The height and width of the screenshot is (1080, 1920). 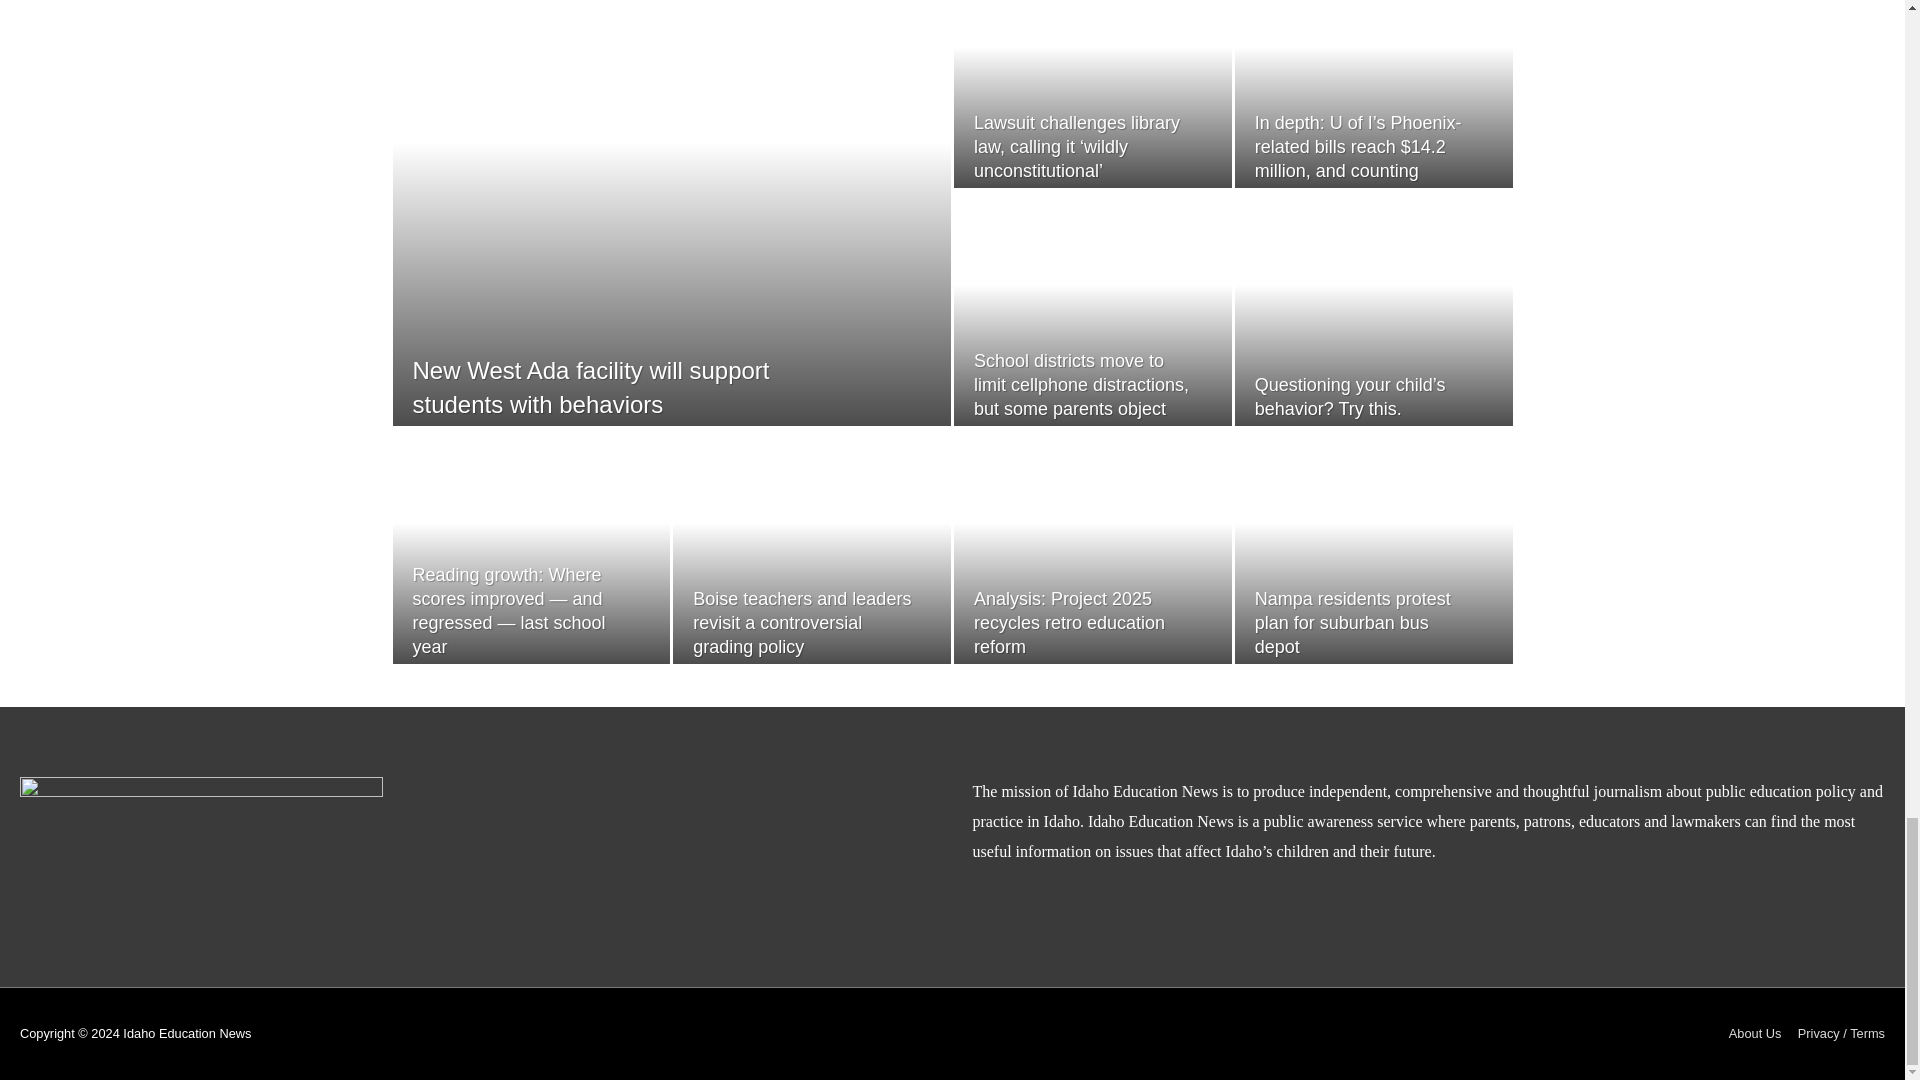 What do you see at coordinates (590, 387) in the screenshot?
I see `New West Ada facility will support students with behaviors` at bounding box center [590, 387].